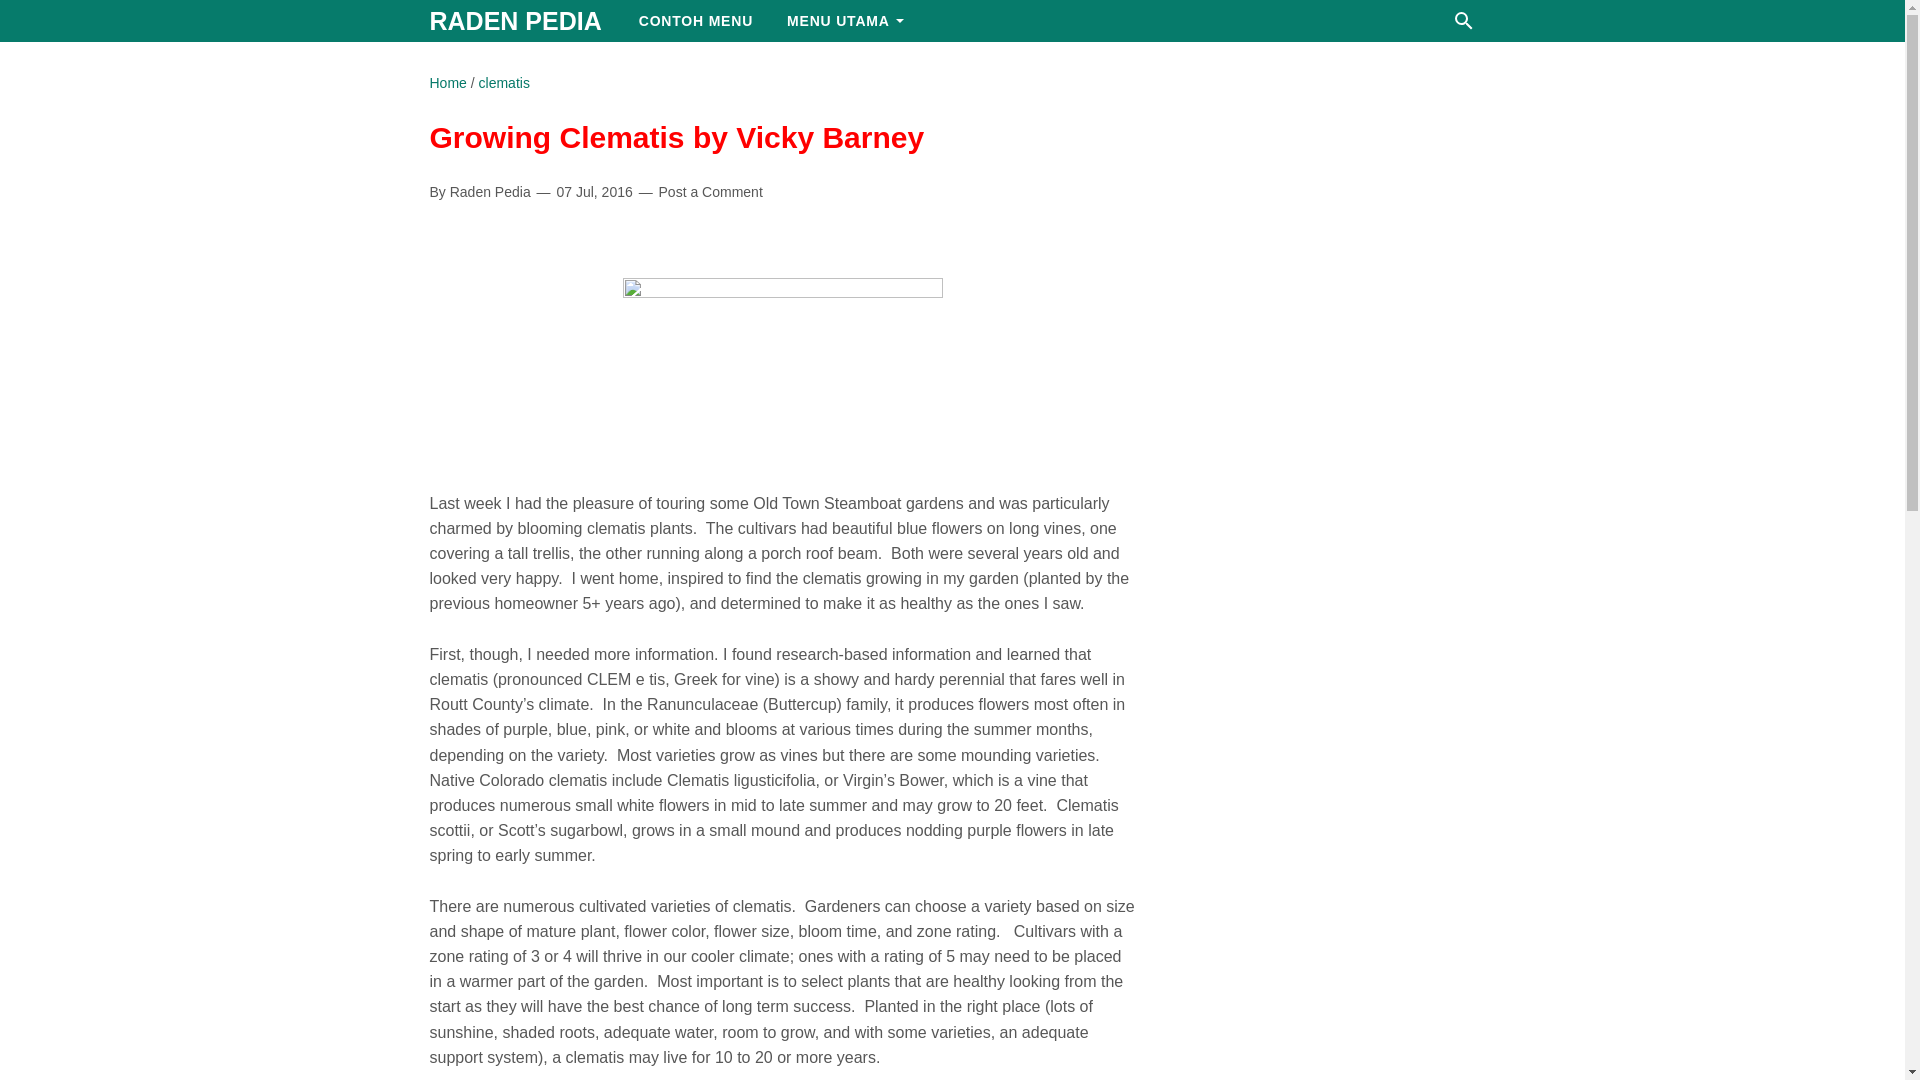 The height and width of the screenshot is (1080, 1920). Describe the element at coordinates (504, 82) in the screenshot. I see `clematis` at that location.